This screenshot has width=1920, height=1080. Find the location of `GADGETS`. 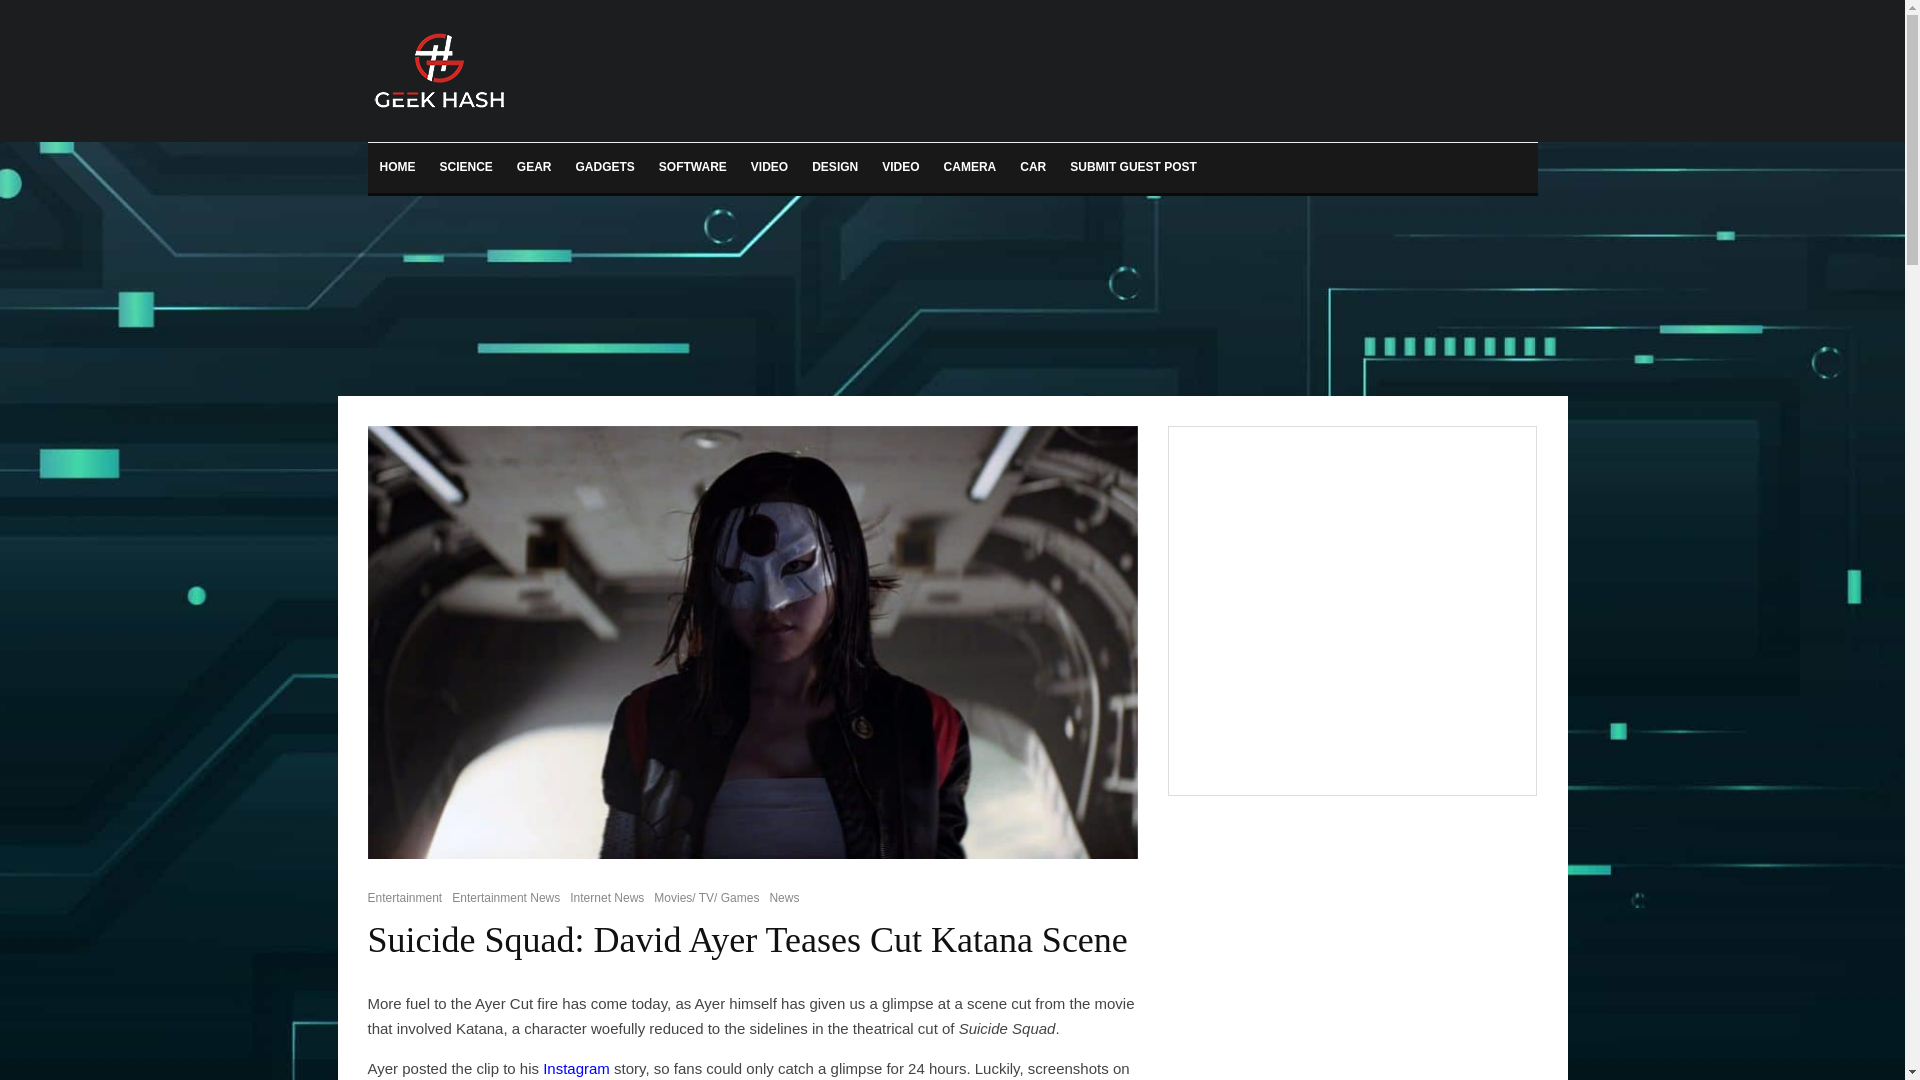

GADGETS is located at coordinates (606, 168).